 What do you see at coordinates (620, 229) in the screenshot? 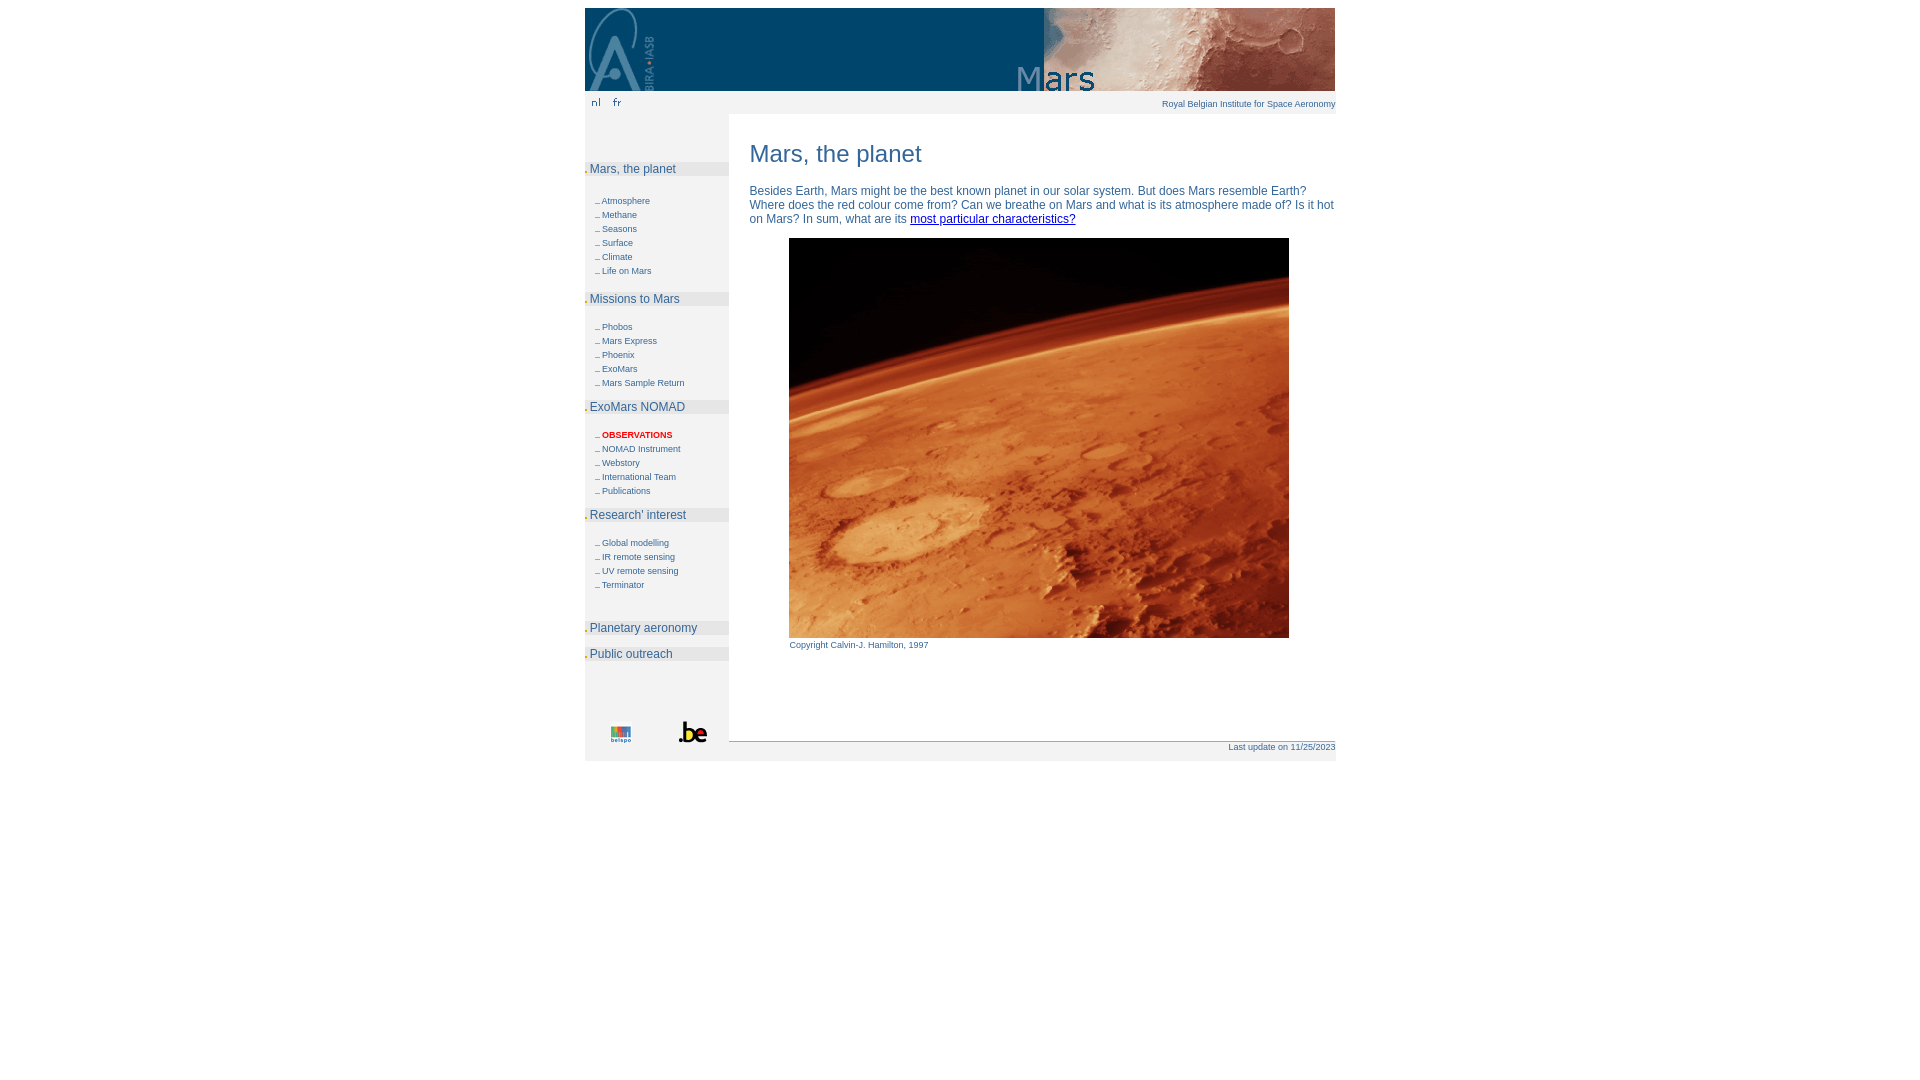
I see `Seasons` at bounding box center [620, 229].